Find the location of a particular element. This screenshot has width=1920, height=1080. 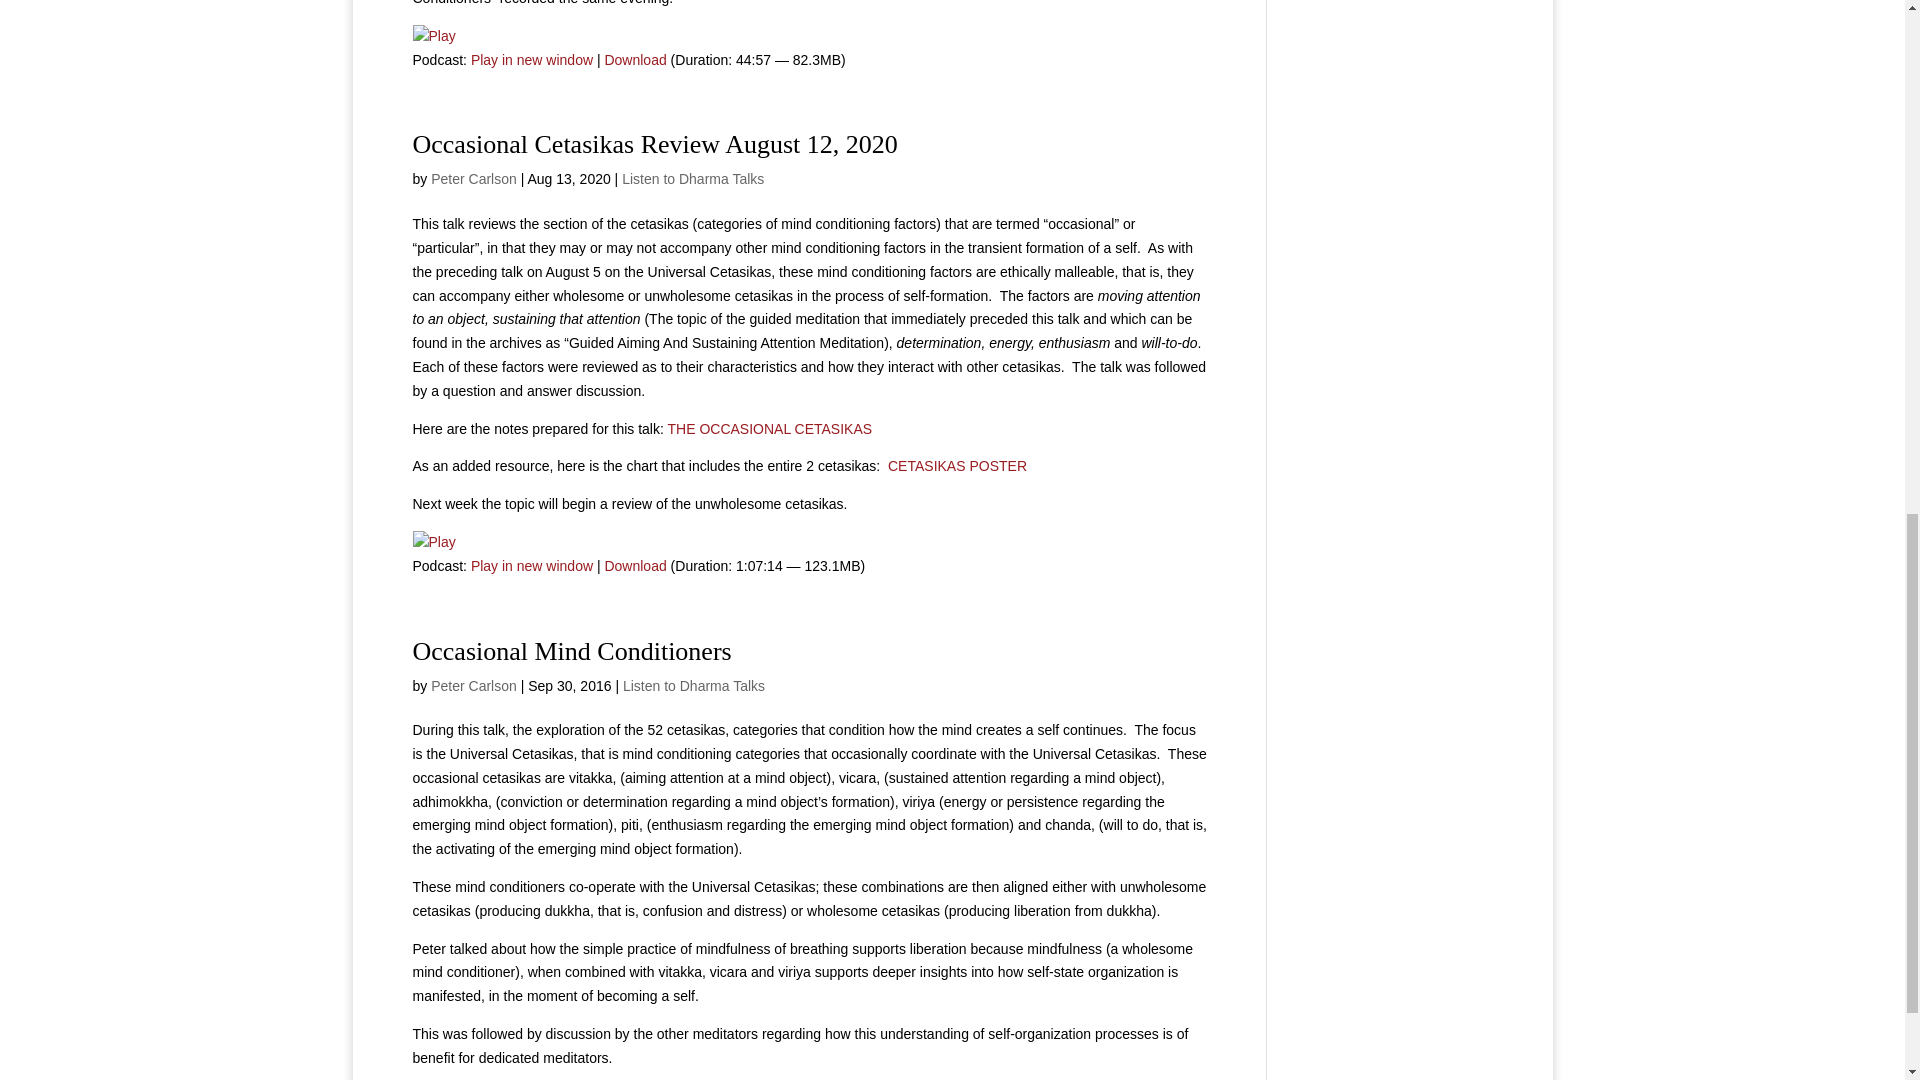

CETASIKAS POSTER is located at coordinates (957, 466).